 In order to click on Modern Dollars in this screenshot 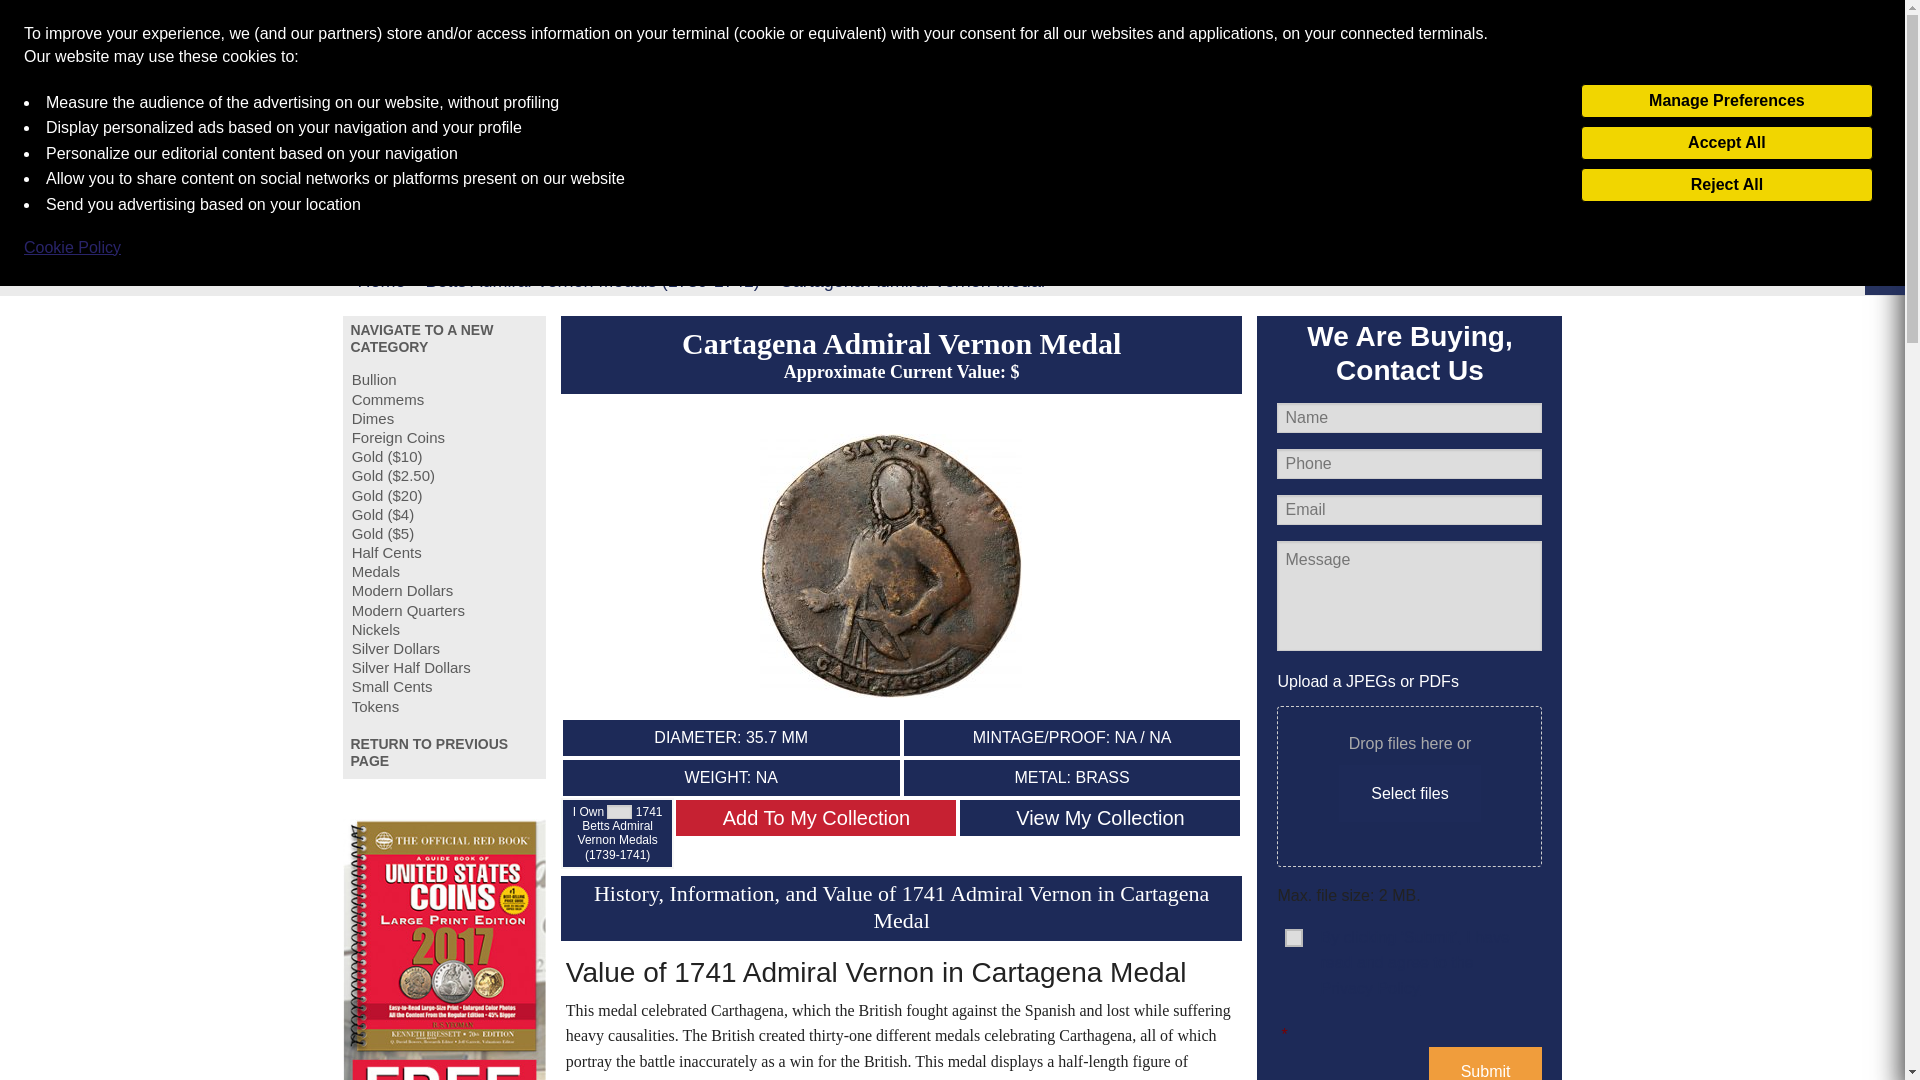, I will do `click(444, 590)`.